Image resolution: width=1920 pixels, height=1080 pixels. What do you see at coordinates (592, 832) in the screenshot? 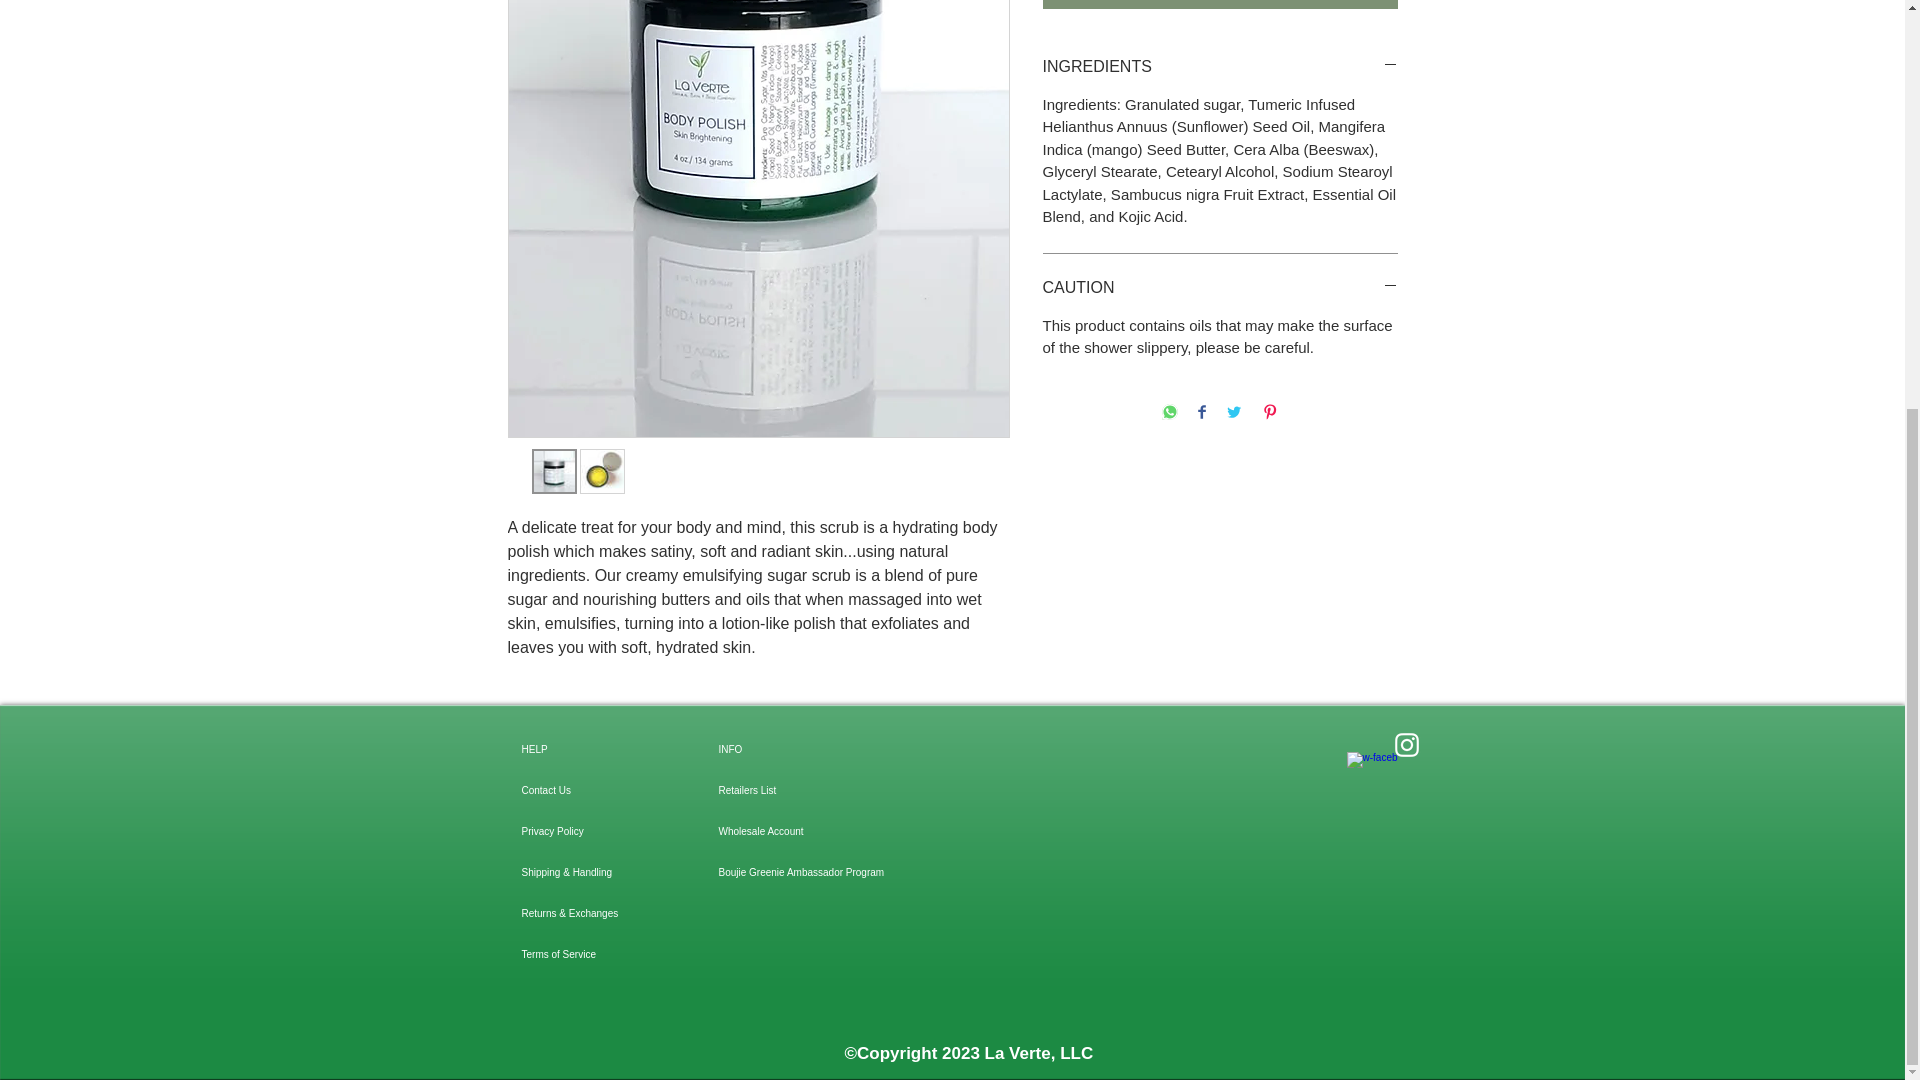
I see `Privacy Policy` at bounding box center [592, 832].